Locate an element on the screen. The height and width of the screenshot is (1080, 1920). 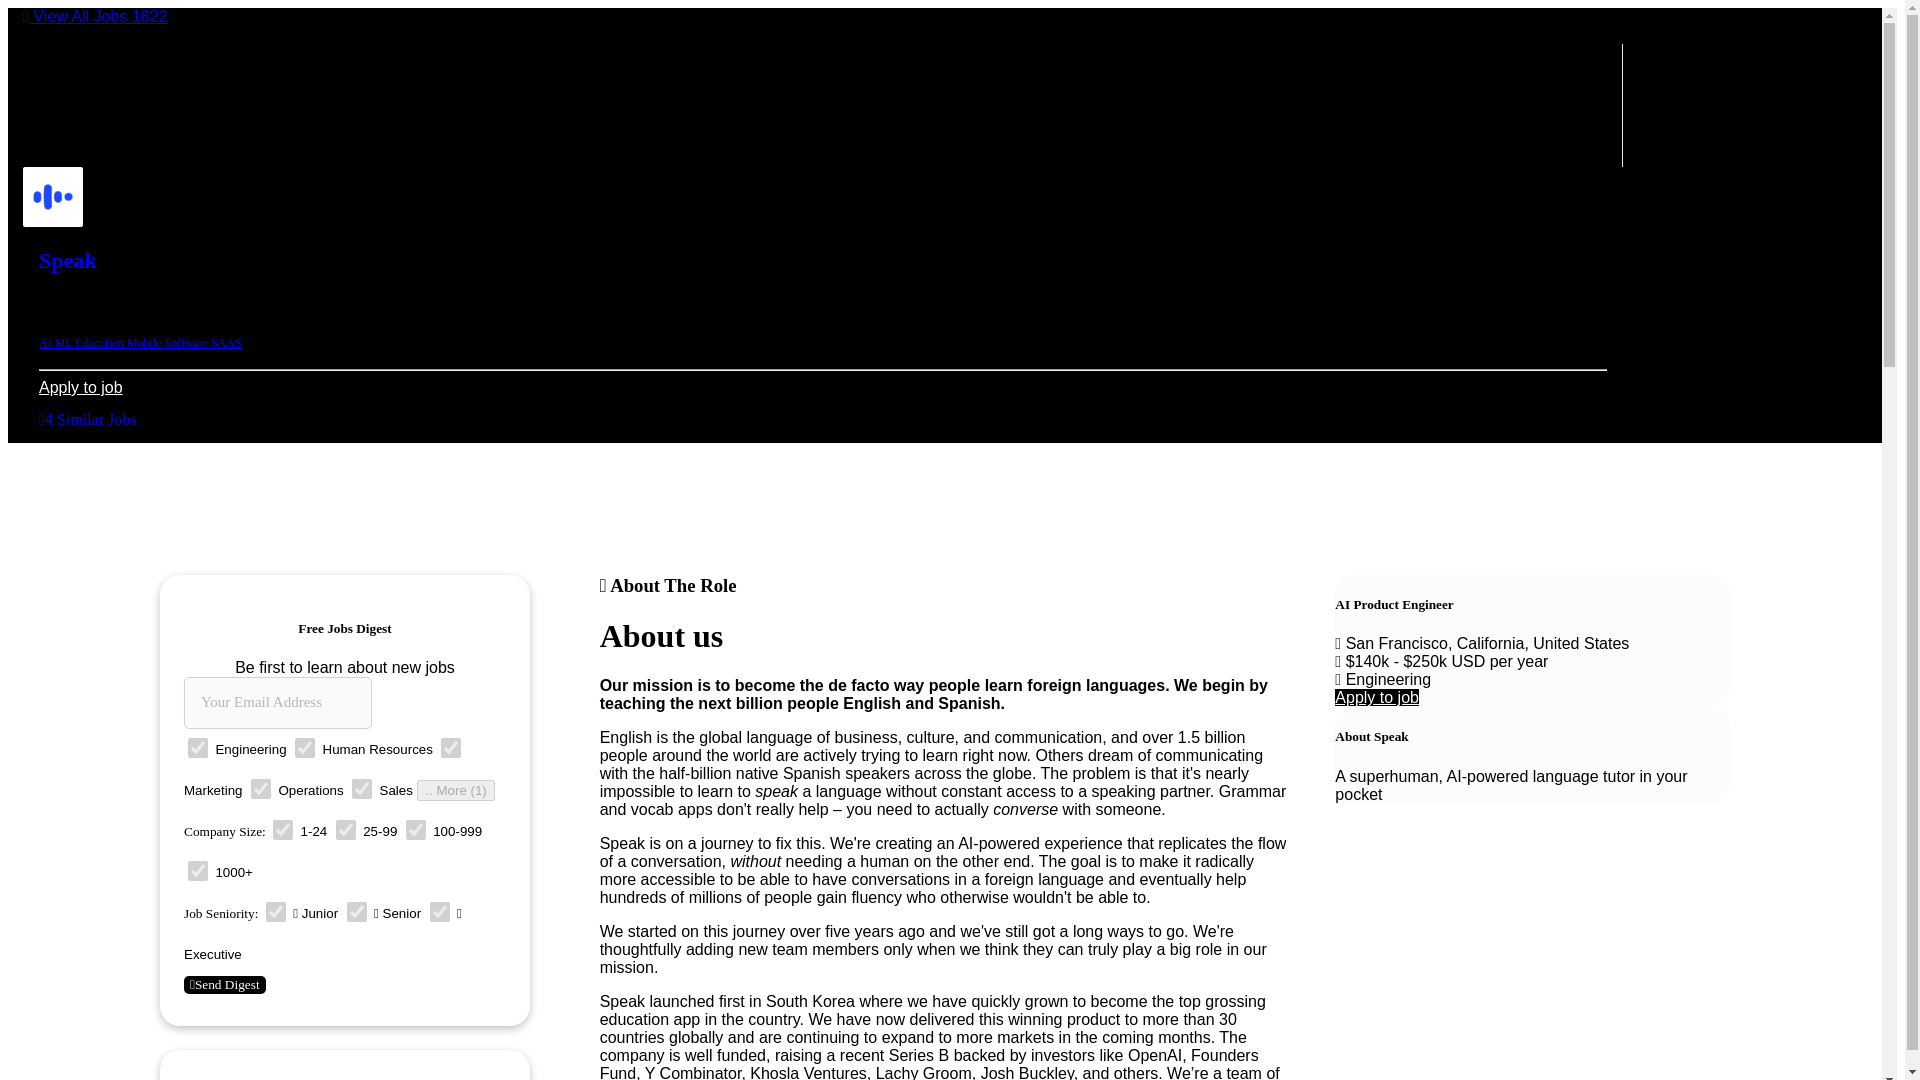
AI ML is located at coordinates (56, 342).